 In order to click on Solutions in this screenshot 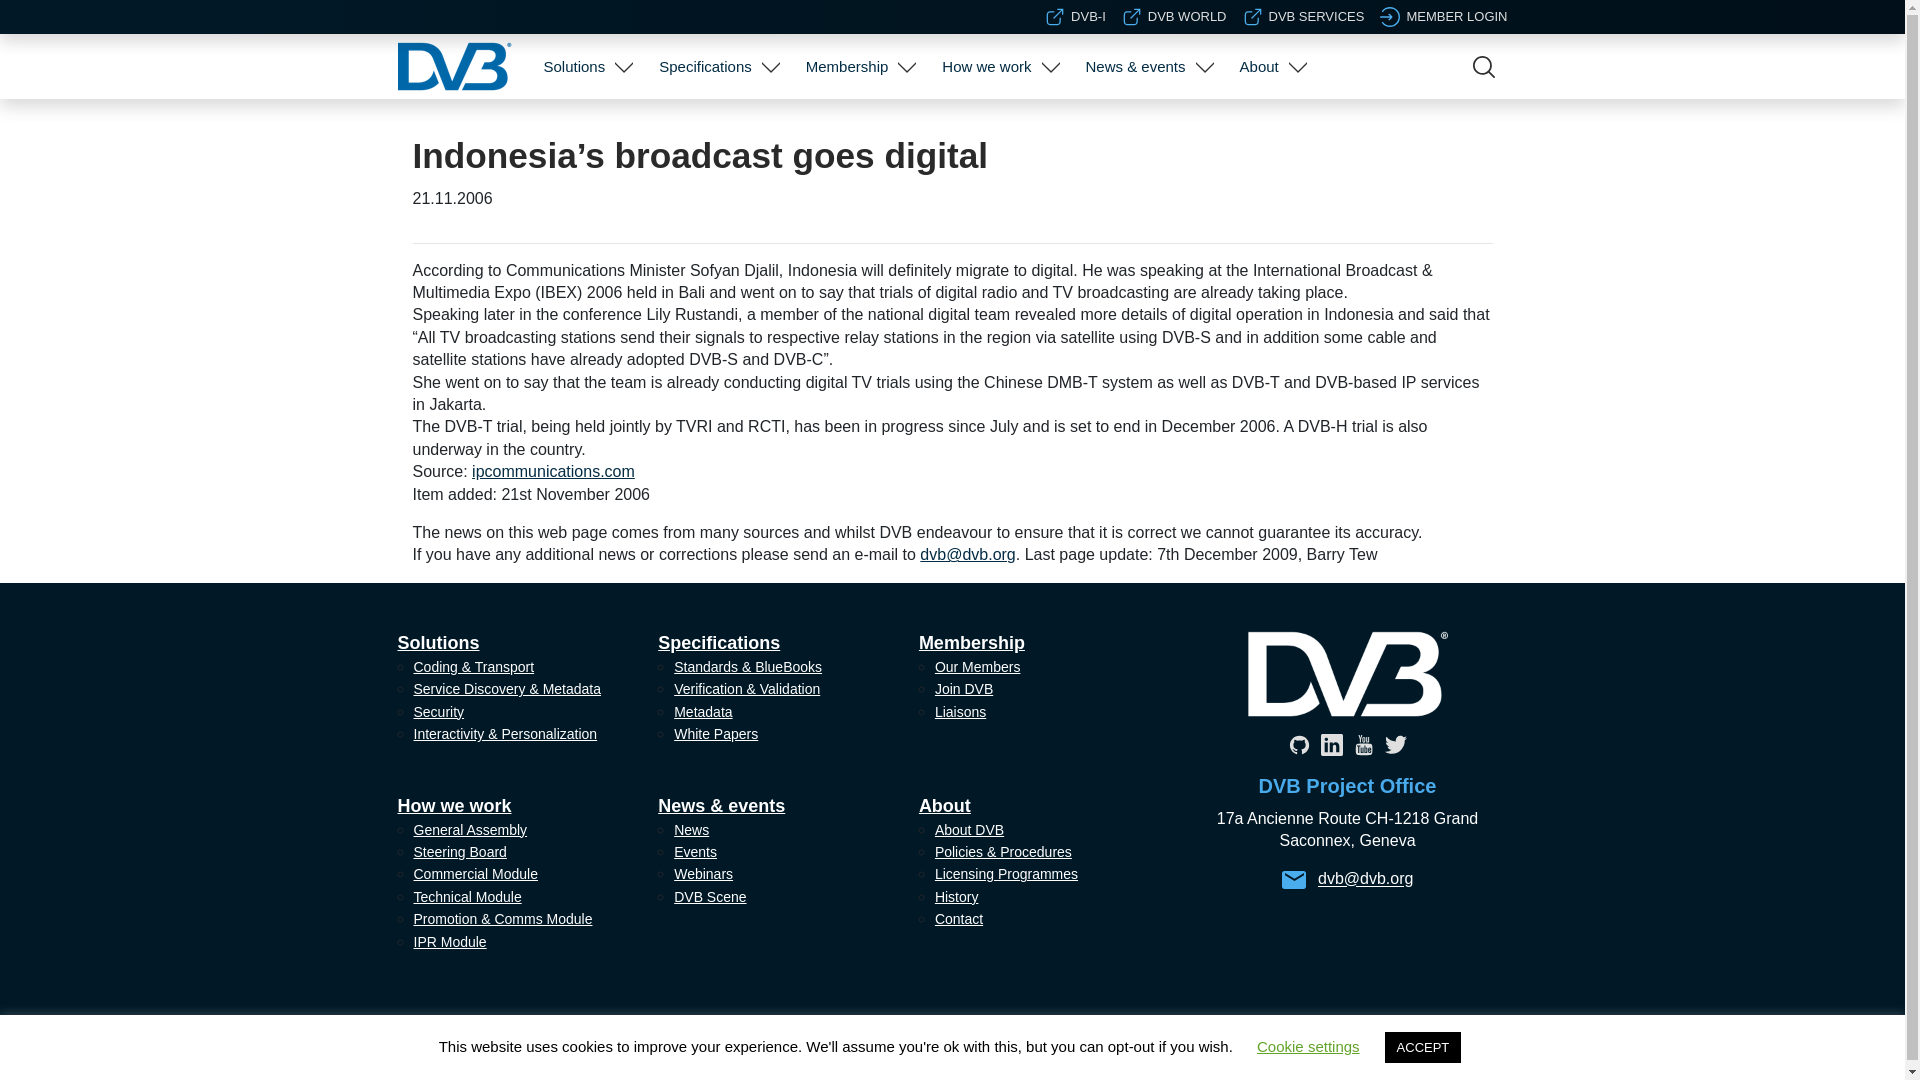, I will do `click(574, 66)`.